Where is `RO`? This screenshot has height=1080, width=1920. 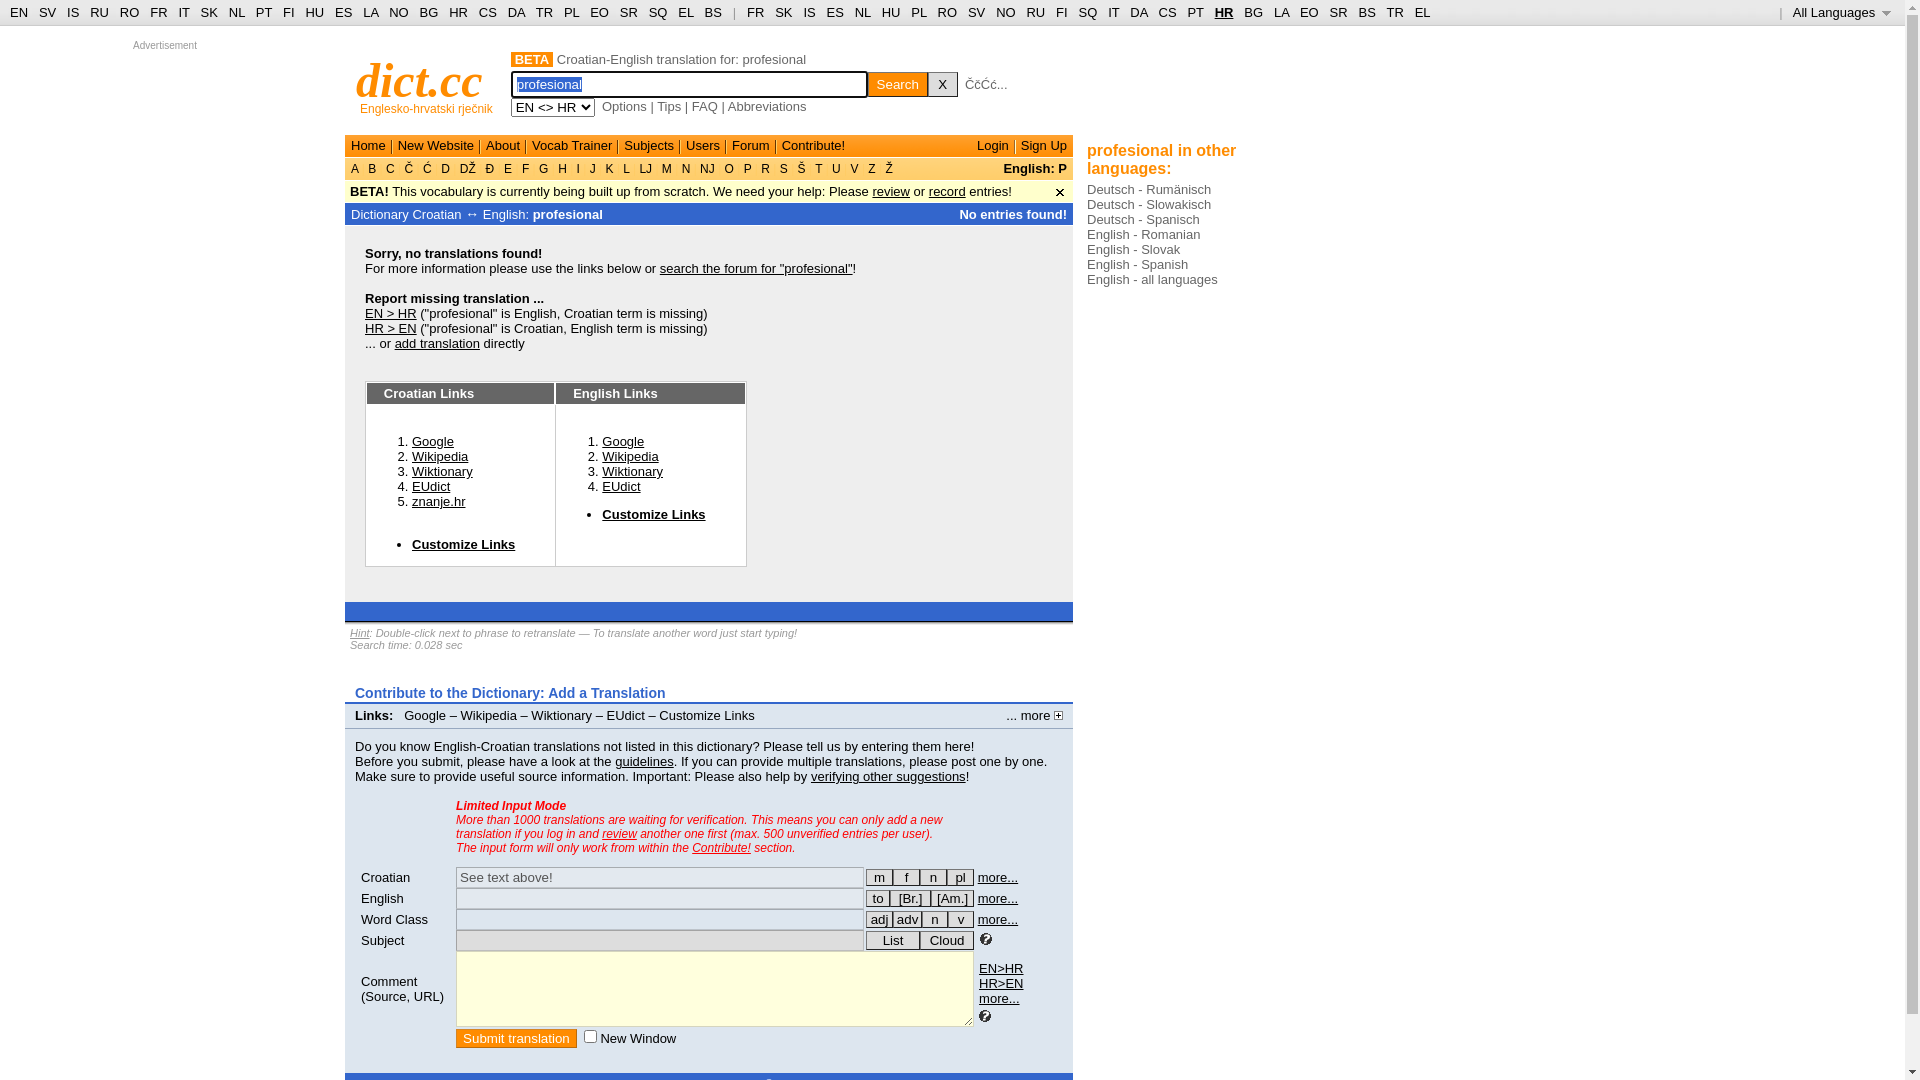
RO is located at coordinates (130, 12).